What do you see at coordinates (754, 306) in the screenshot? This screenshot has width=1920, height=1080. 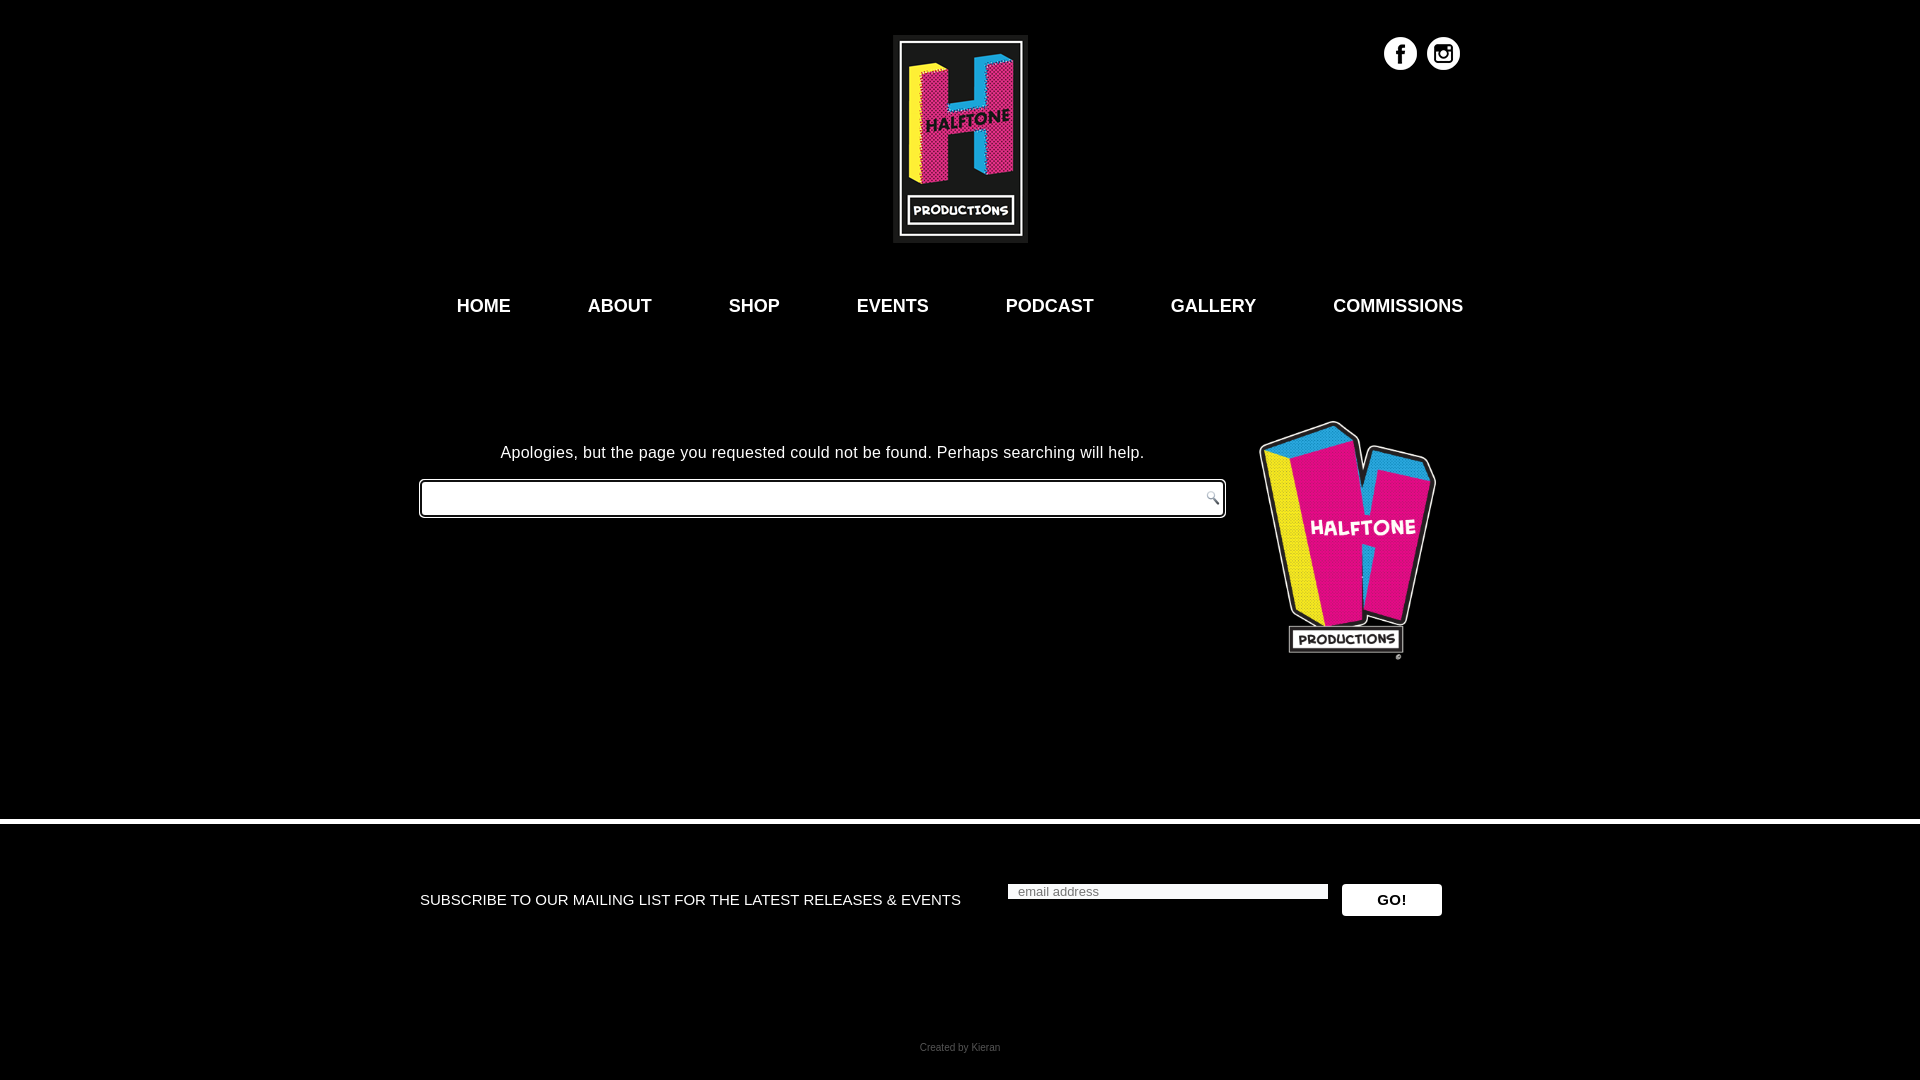 I see `SHOP` at bounding box center [754, 306].